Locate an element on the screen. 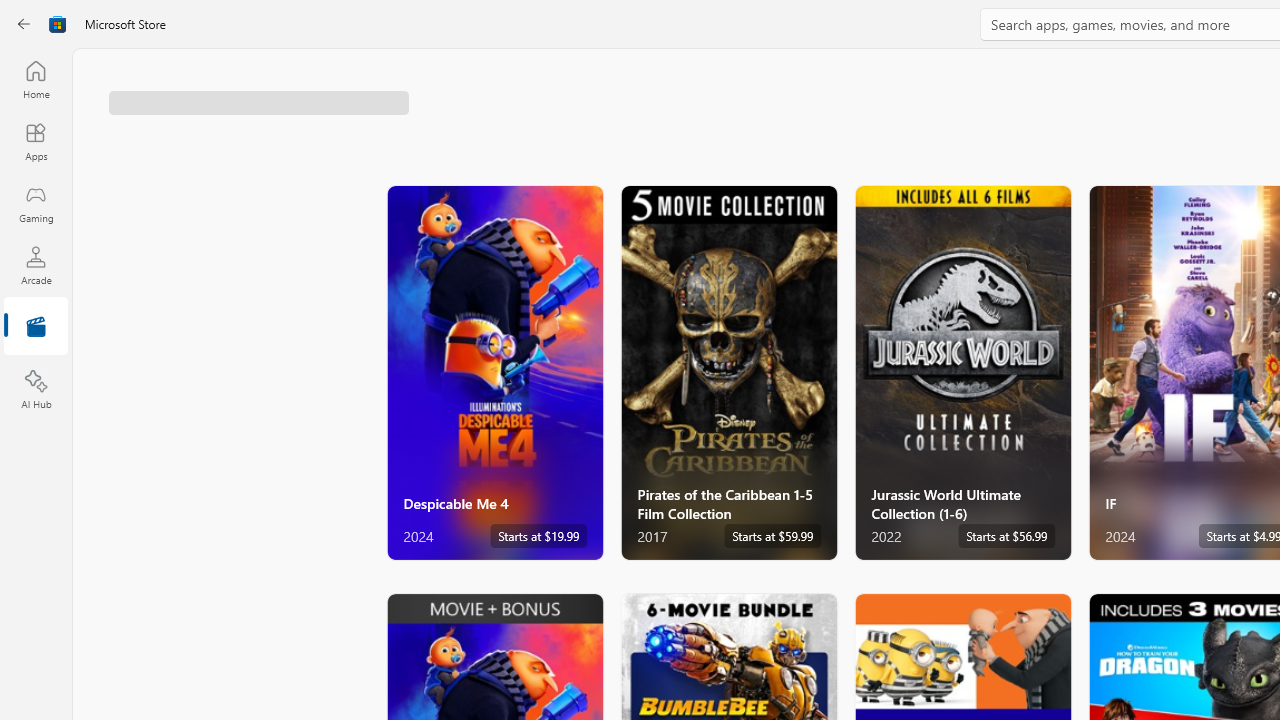  Entertainment is located at coordinates (36, 328).